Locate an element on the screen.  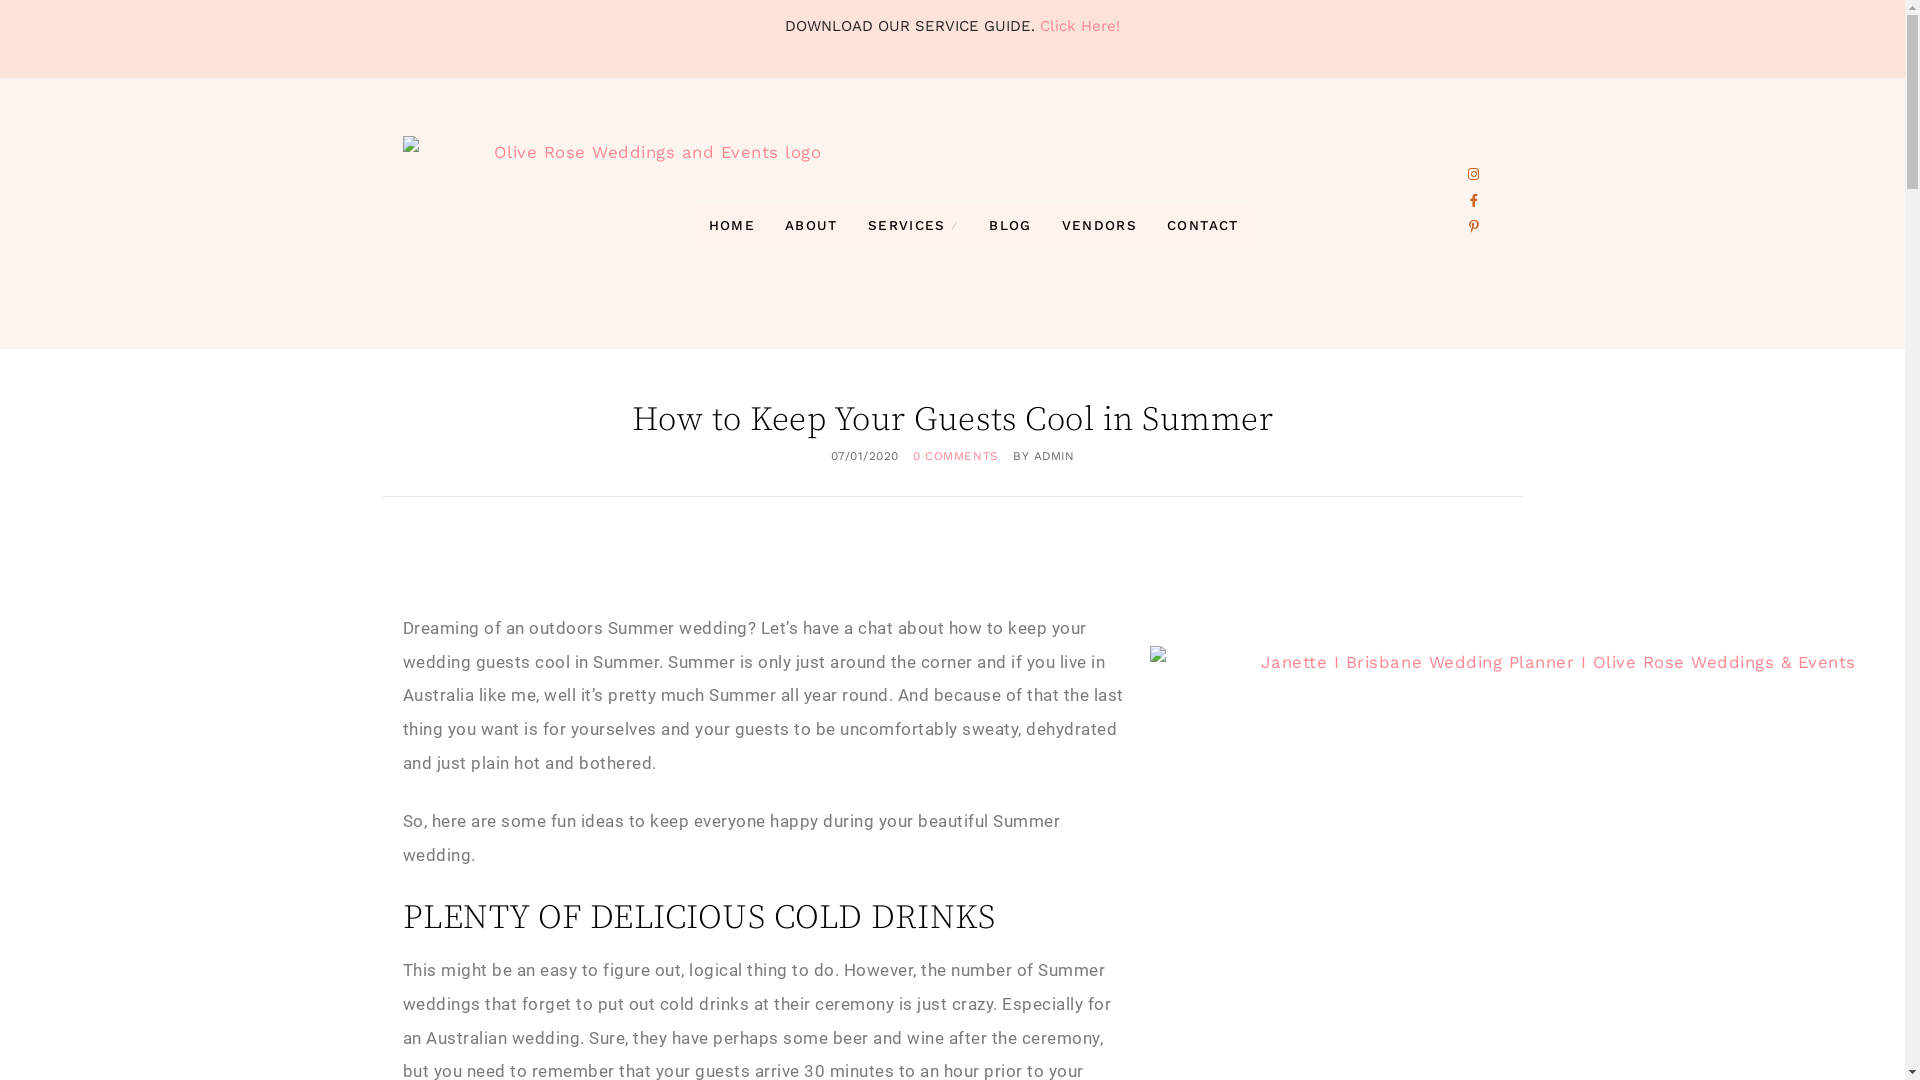
CONTACT is located at coordinates (1202, 226).